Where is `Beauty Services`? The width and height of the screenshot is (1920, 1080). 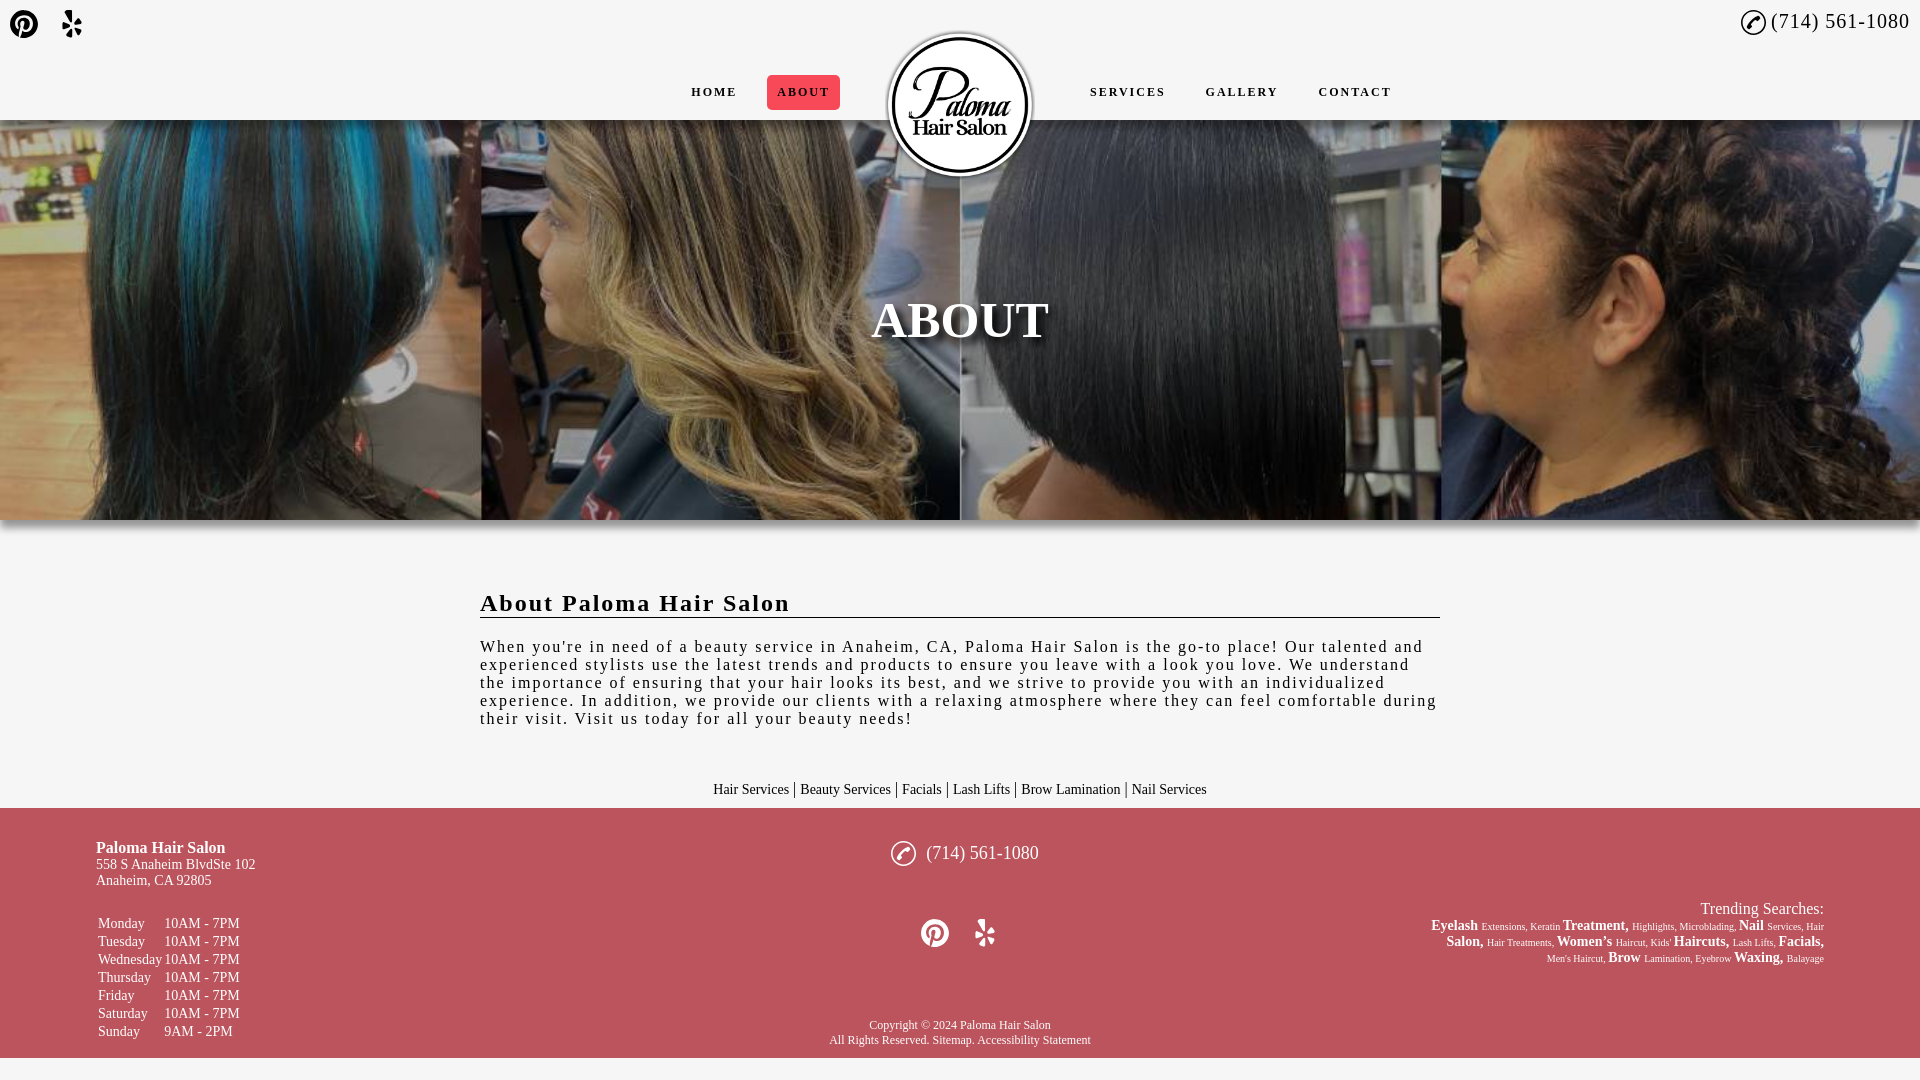
Beauty Services is located at coordinates (845, 789).